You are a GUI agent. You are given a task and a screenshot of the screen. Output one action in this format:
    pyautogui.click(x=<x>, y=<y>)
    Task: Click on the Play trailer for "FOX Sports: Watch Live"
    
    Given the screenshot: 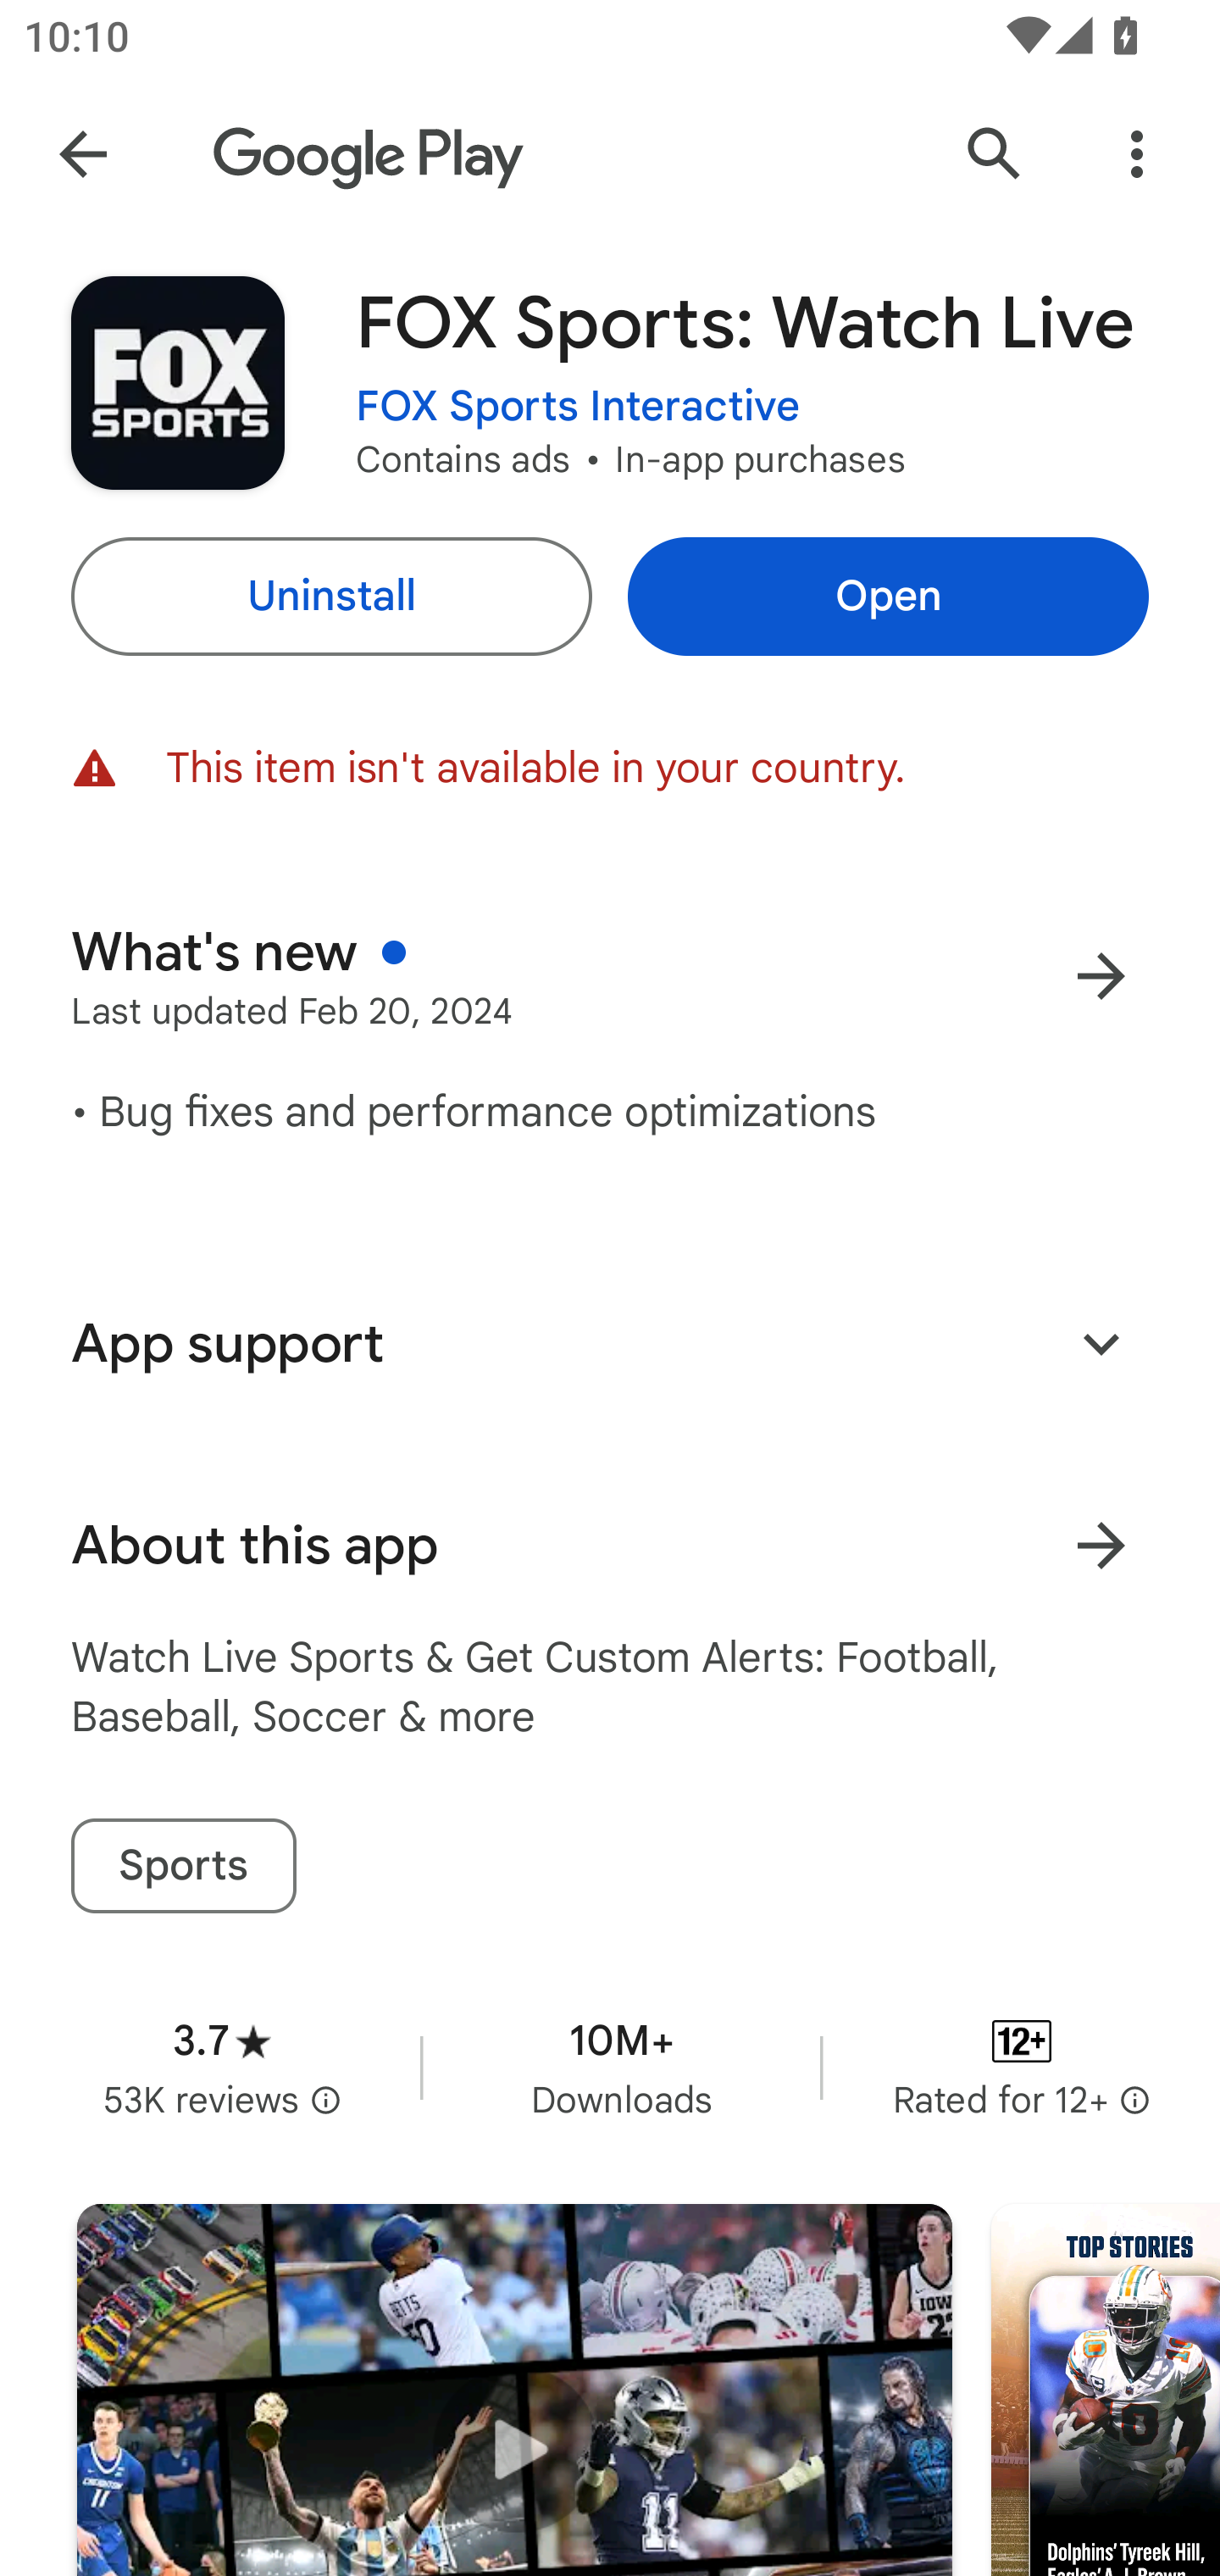 What is the action you would take?
    pyautogui.click(x=514, y=2390)
    